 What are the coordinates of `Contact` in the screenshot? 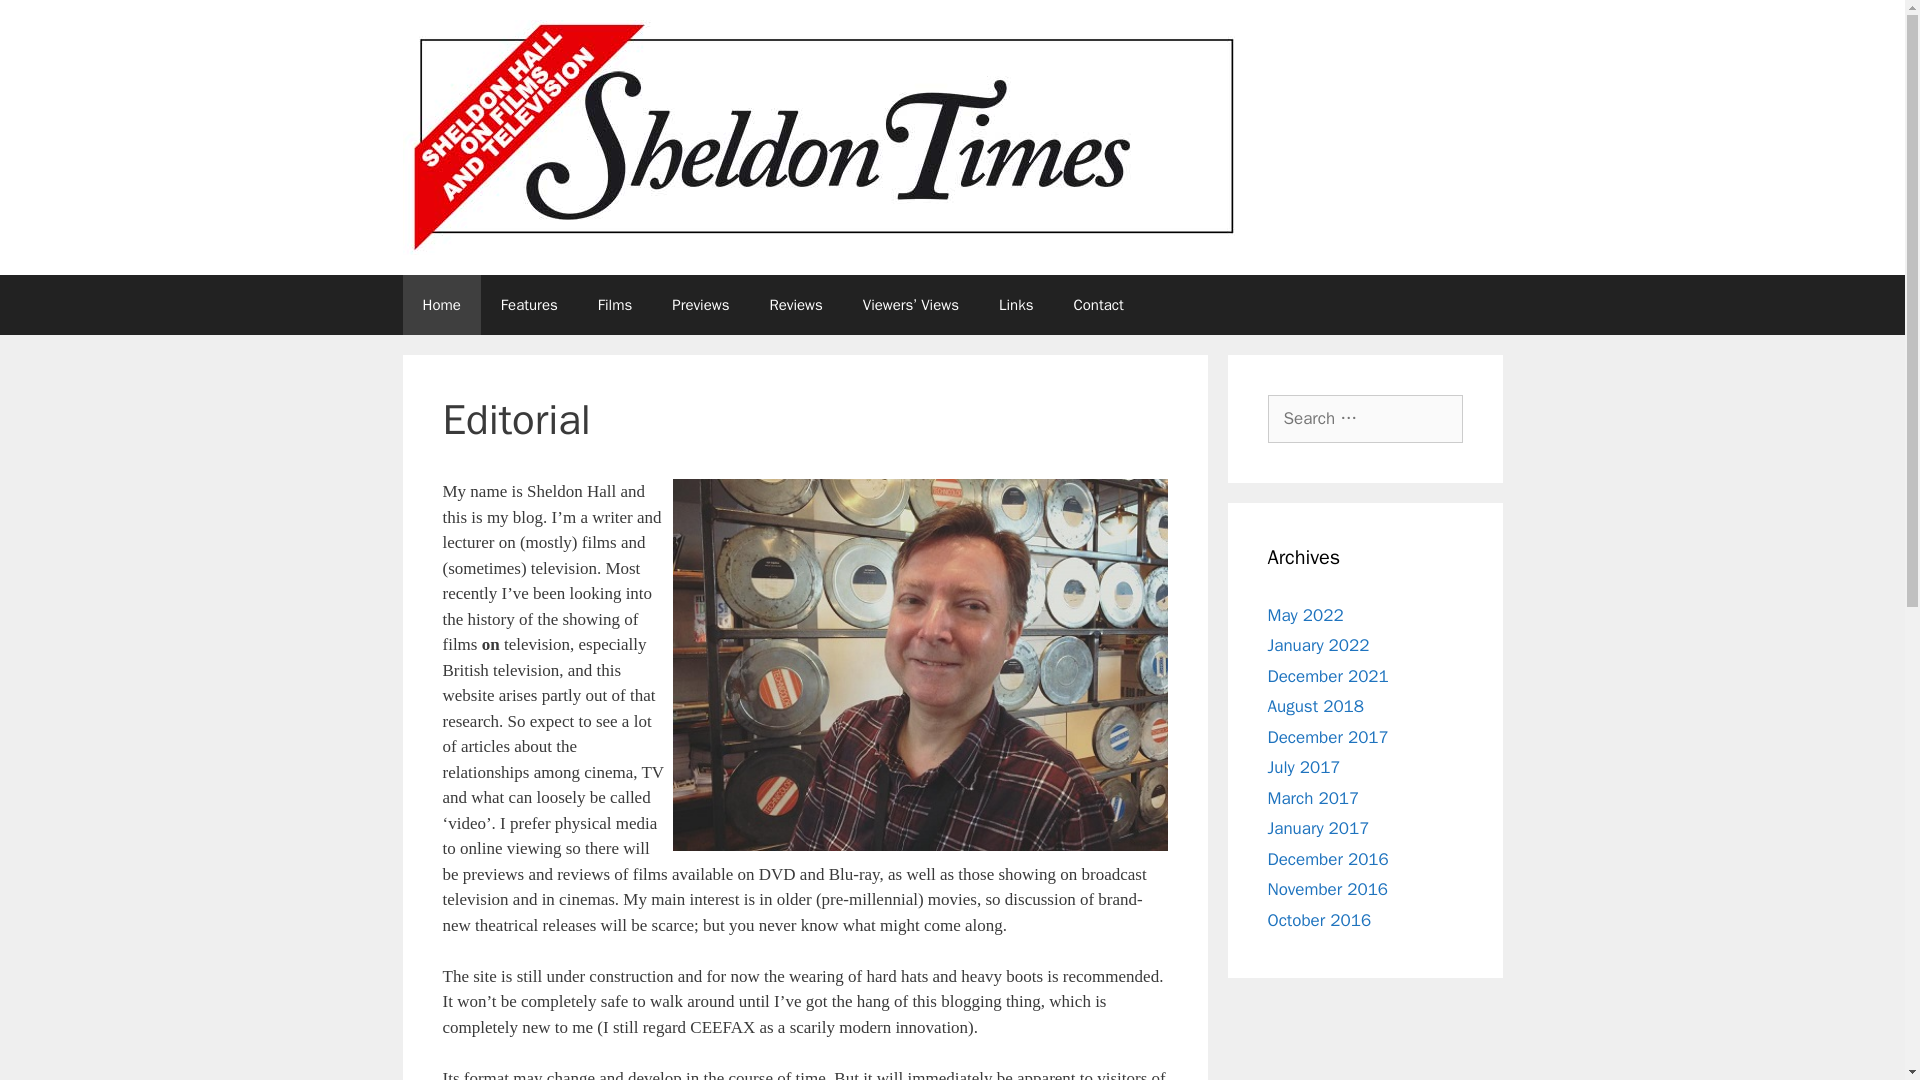 It's located at (1097, 304).